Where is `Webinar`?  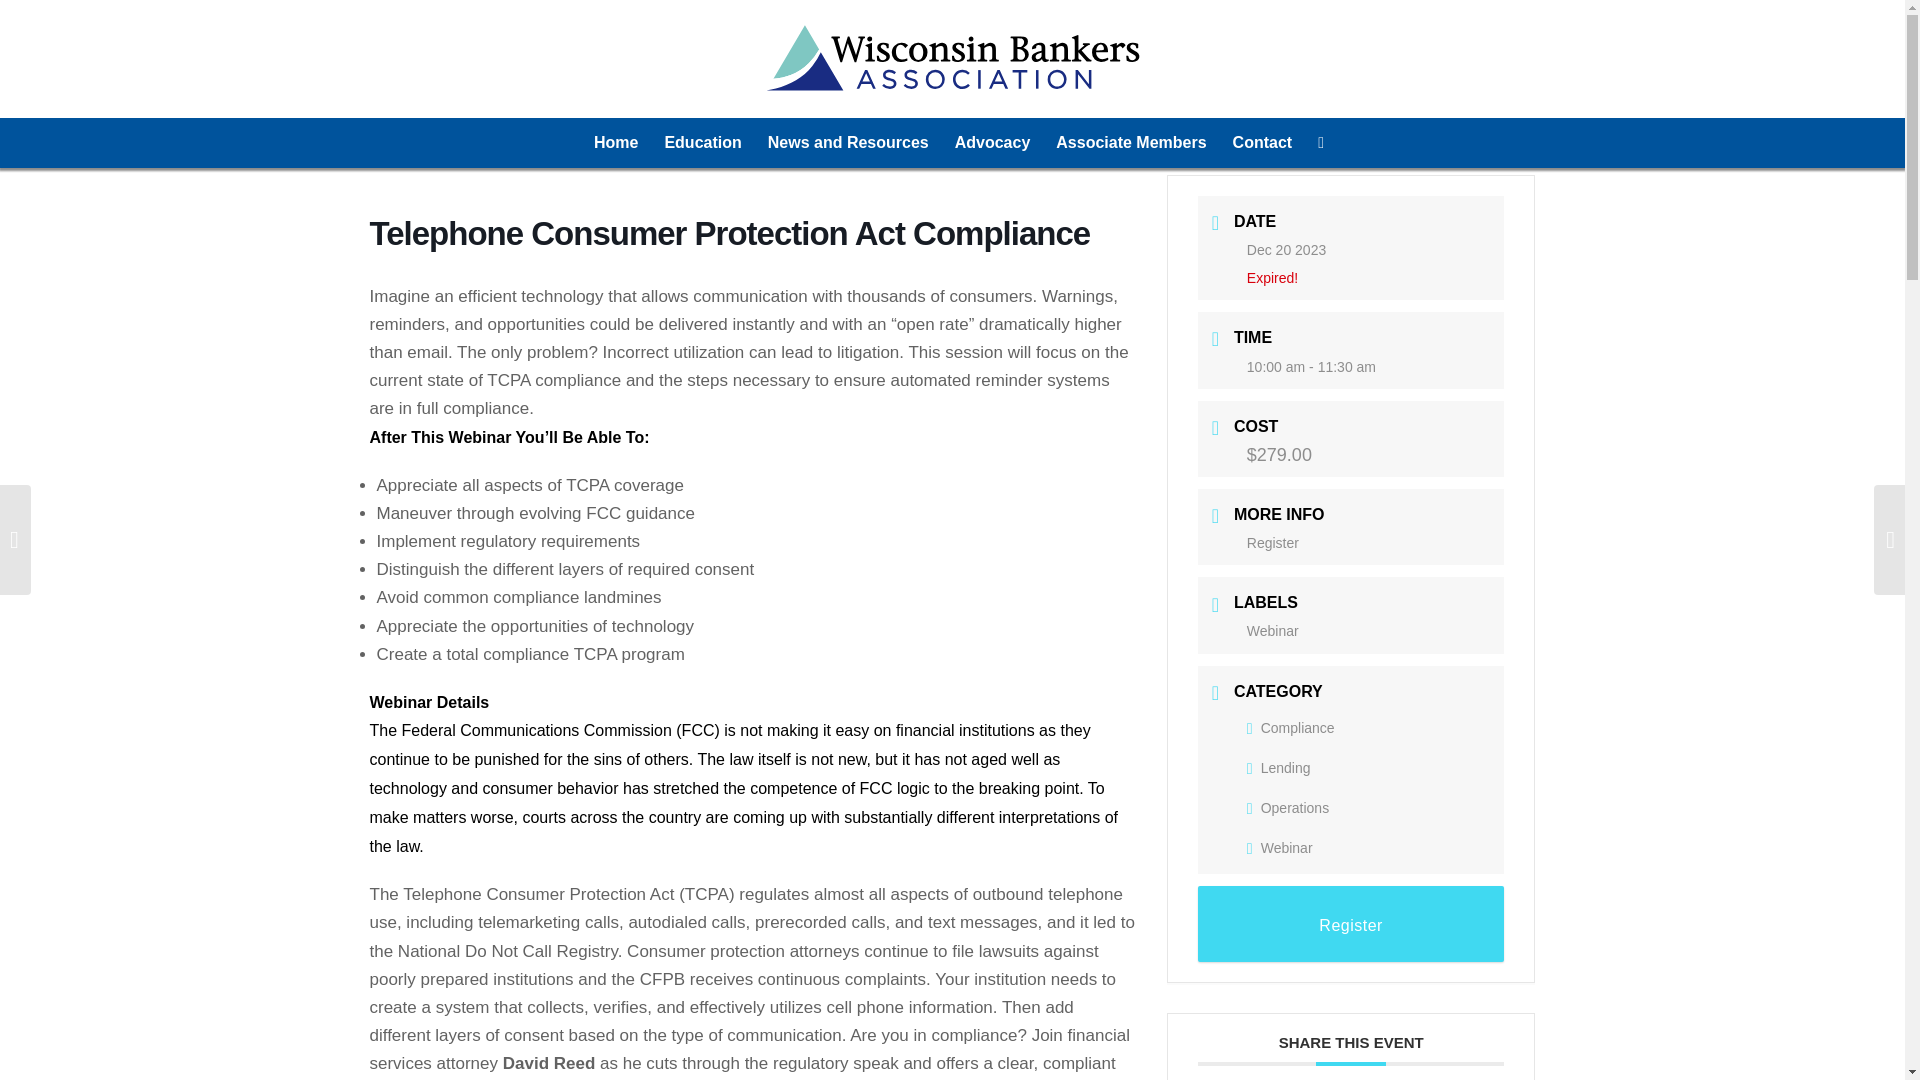 Webinar is located at coordinates (1280, 848).